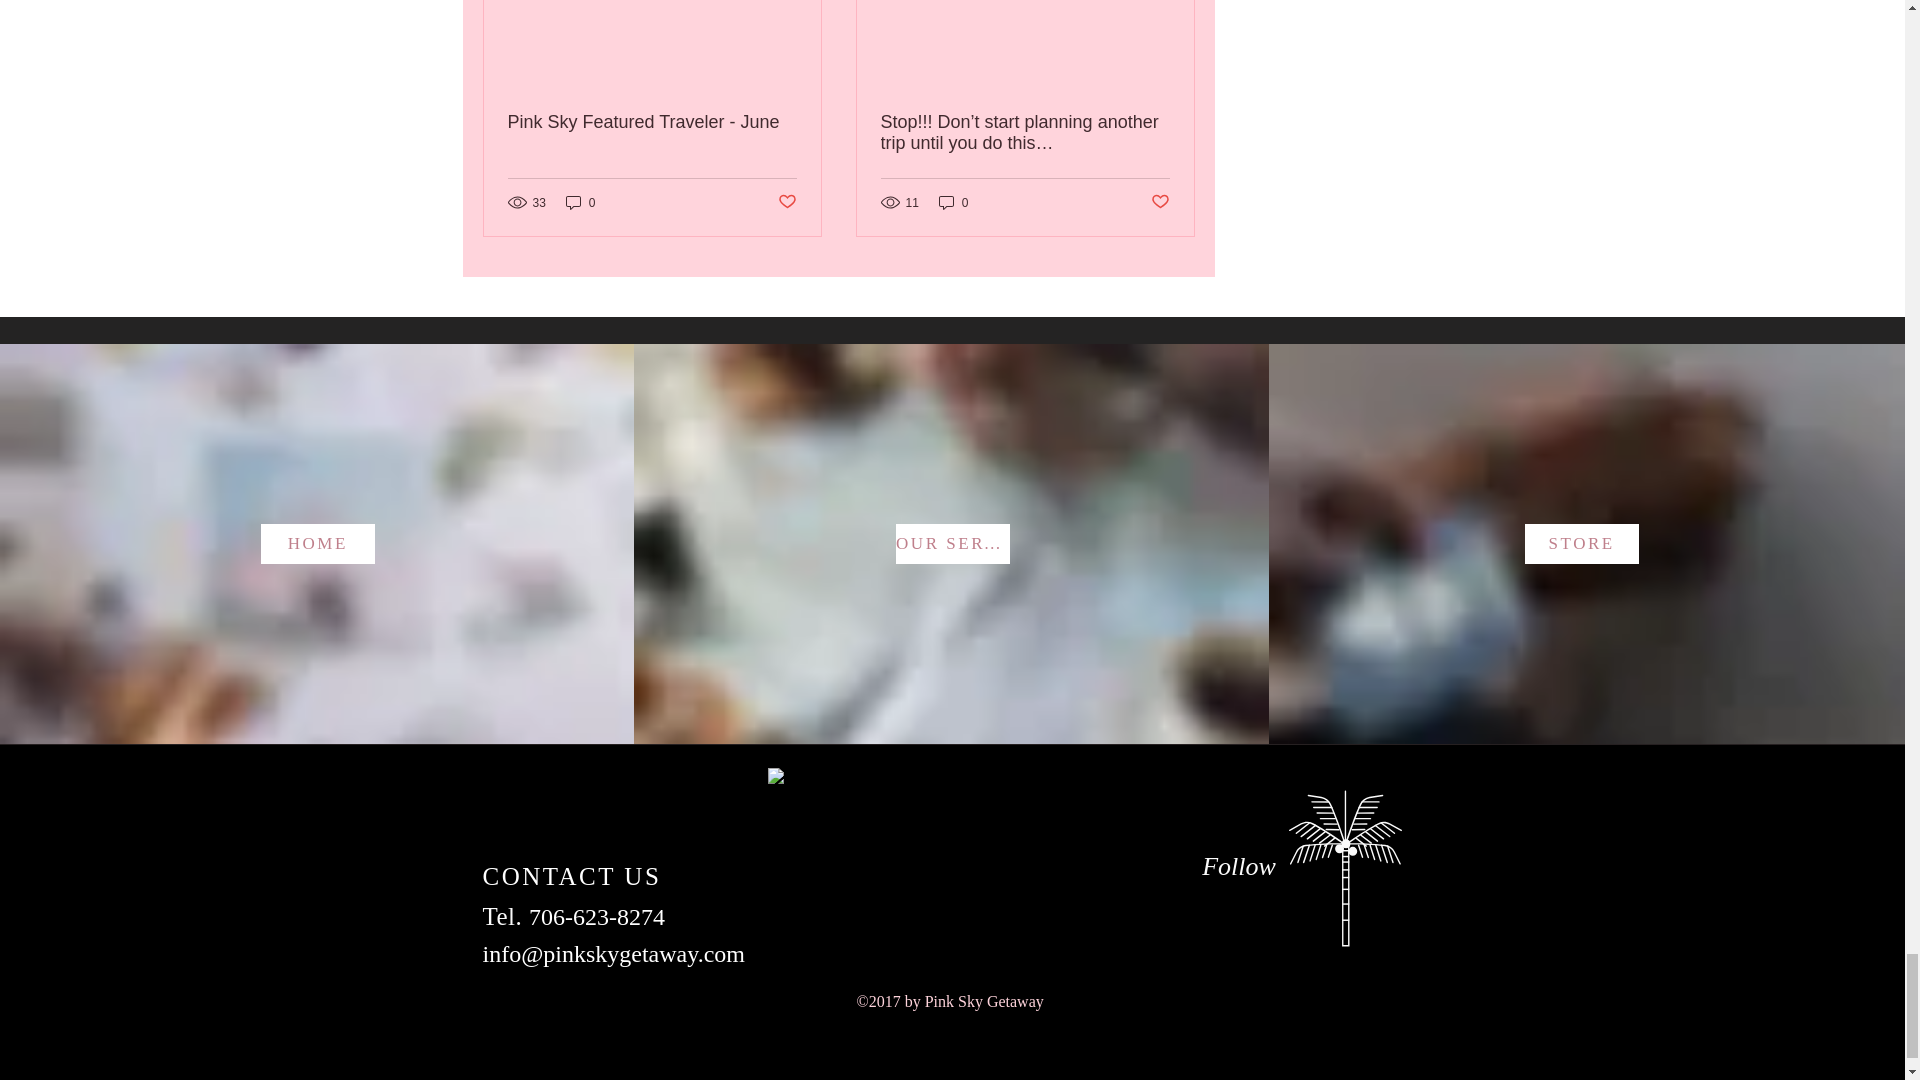  What do you see at coordinates (318, 543) in the screenshot?
I see `HOME` at bounding box center [318, 543].